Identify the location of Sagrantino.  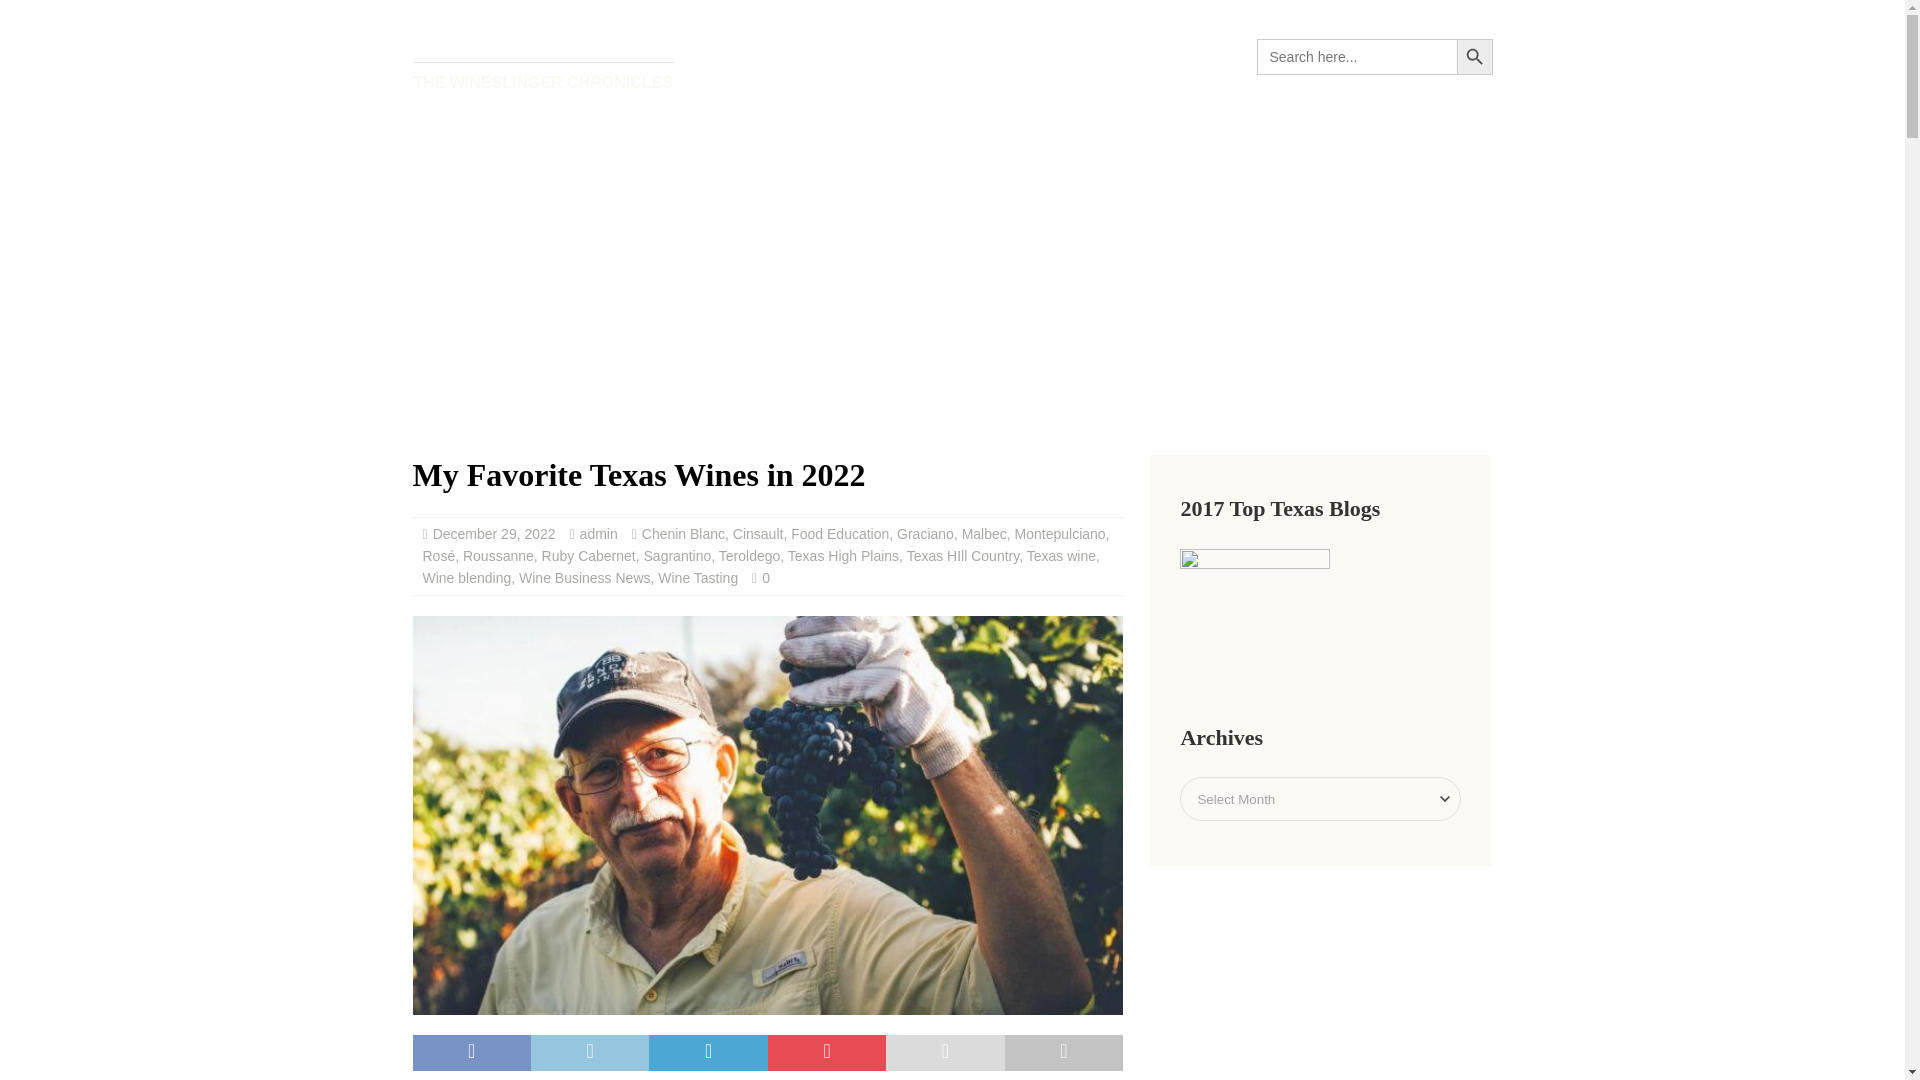
(678, 555).